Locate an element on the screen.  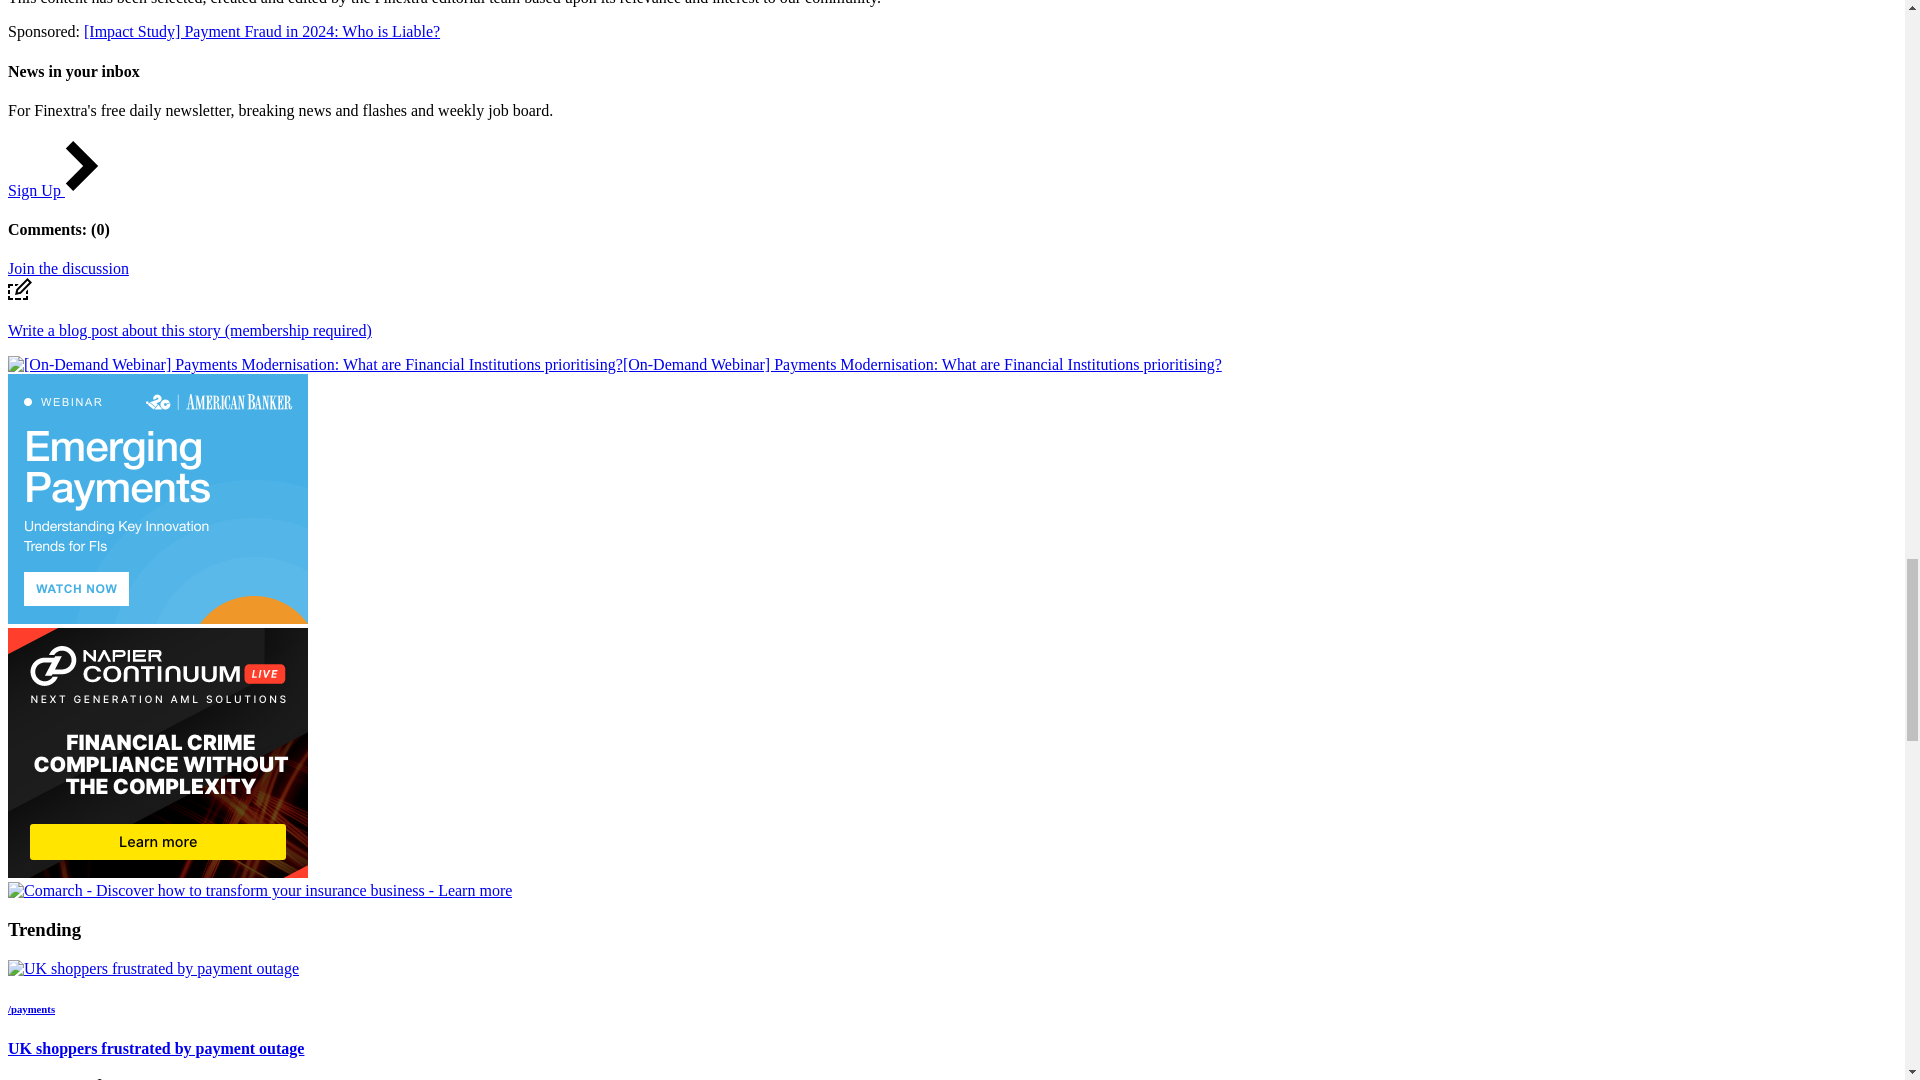
UK shoppers frustrated by payment outage is located at coordinates (153, 969).